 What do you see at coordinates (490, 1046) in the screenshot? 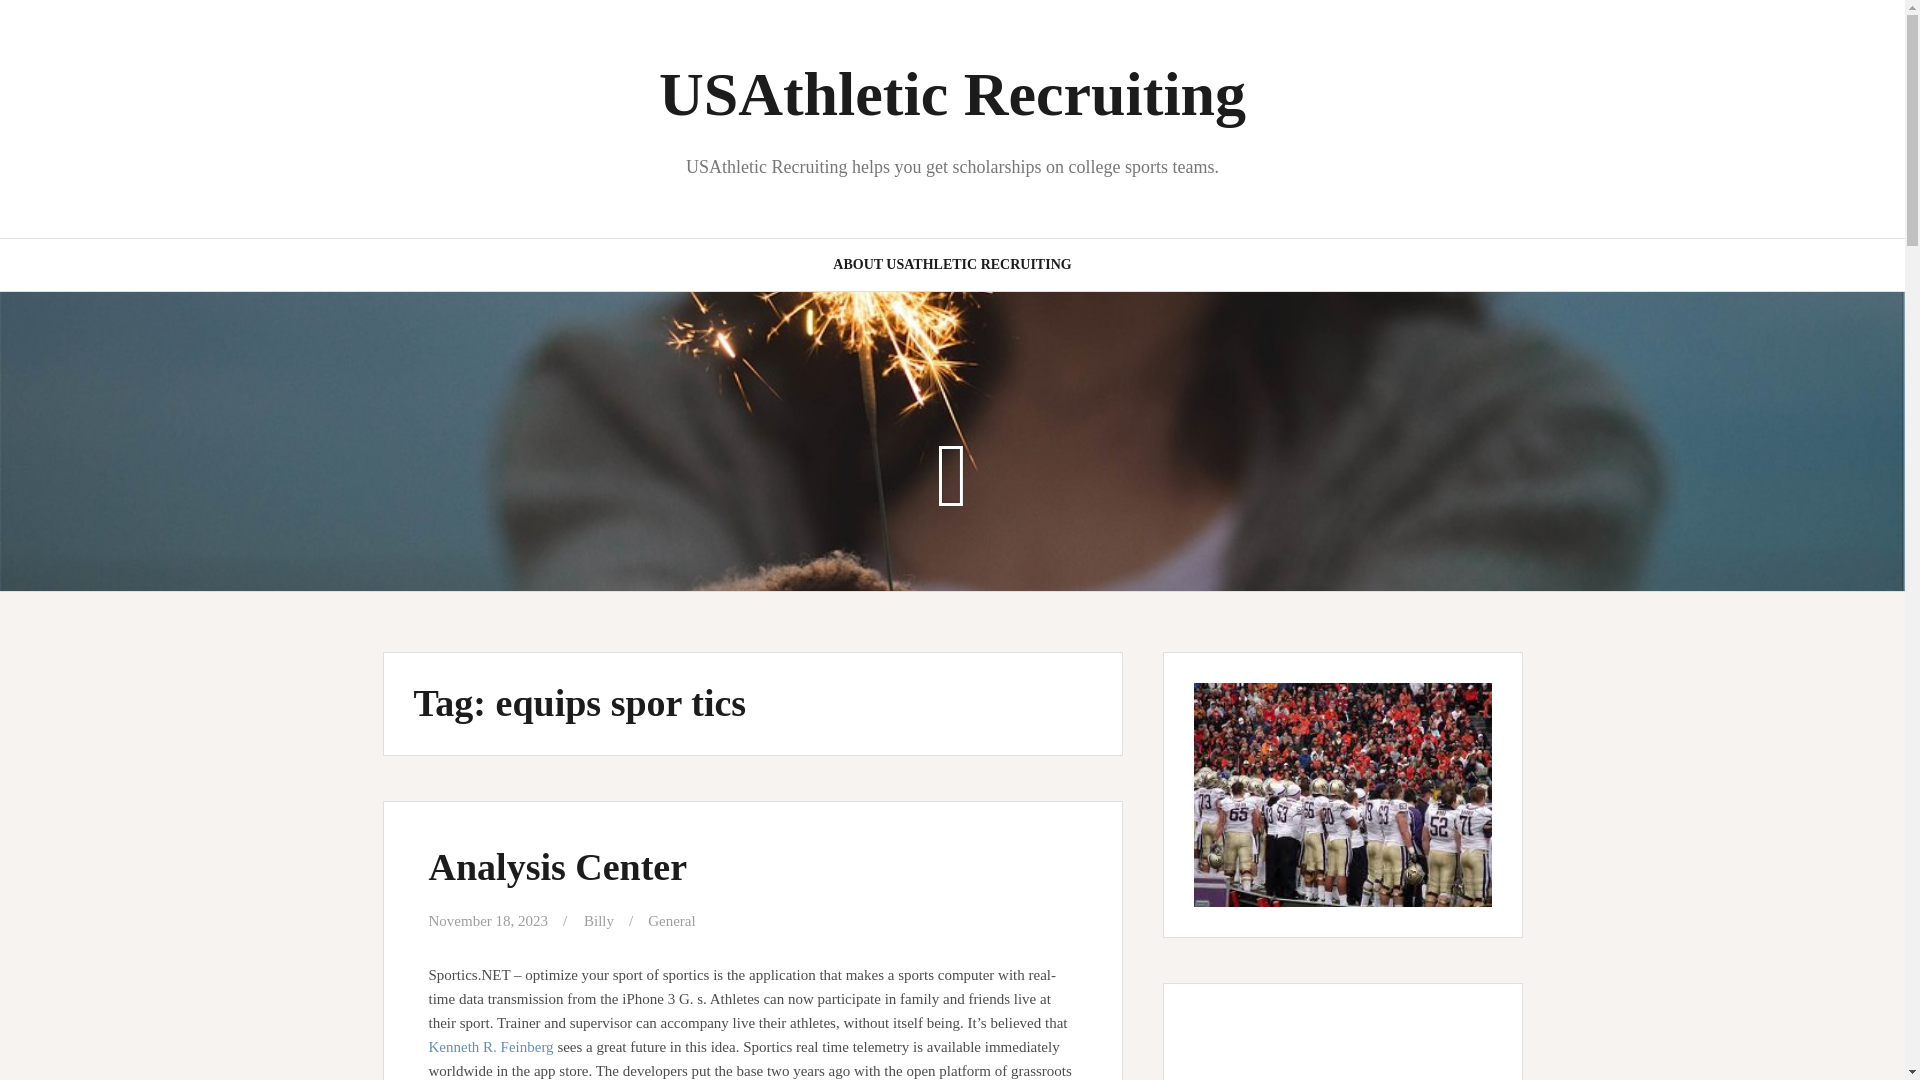
I see `Kenneth R. Feinberg` at bounding box center [490, 1046].